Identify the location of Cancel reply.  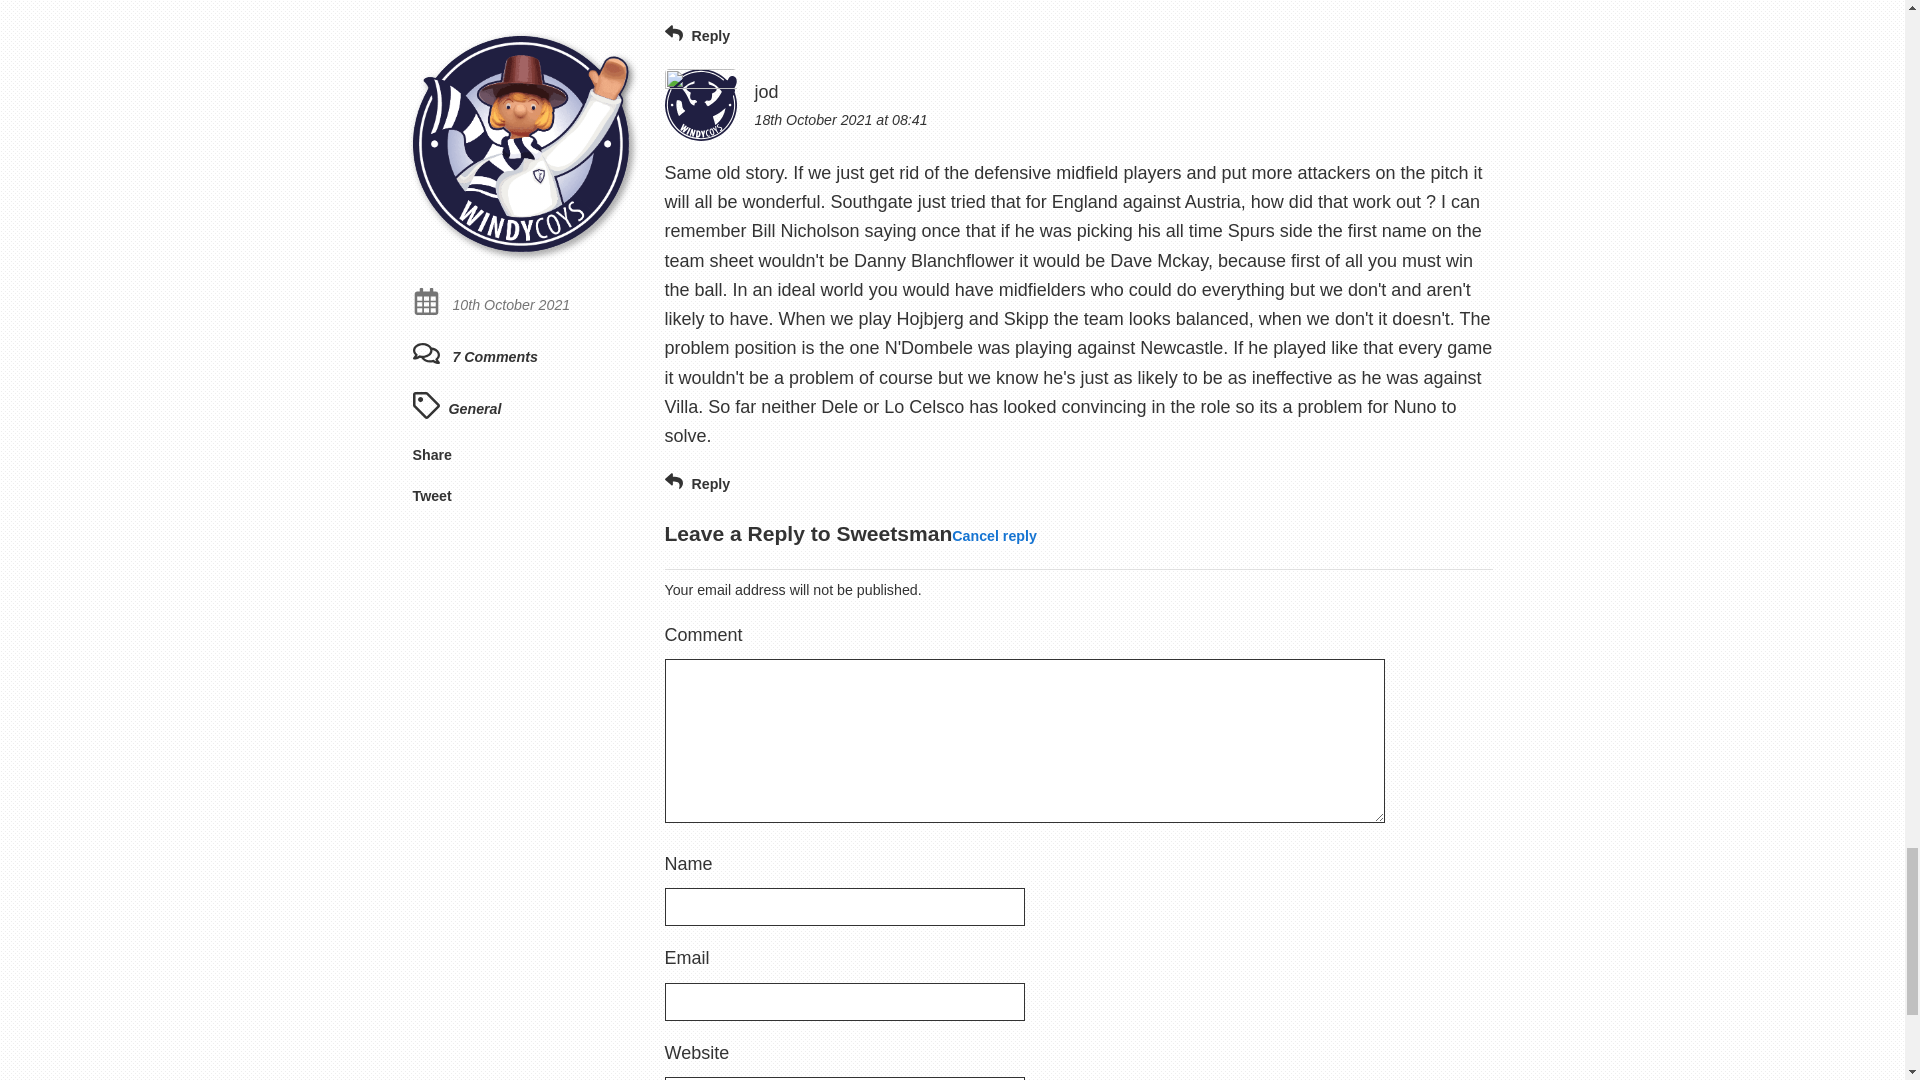
(994, 536).